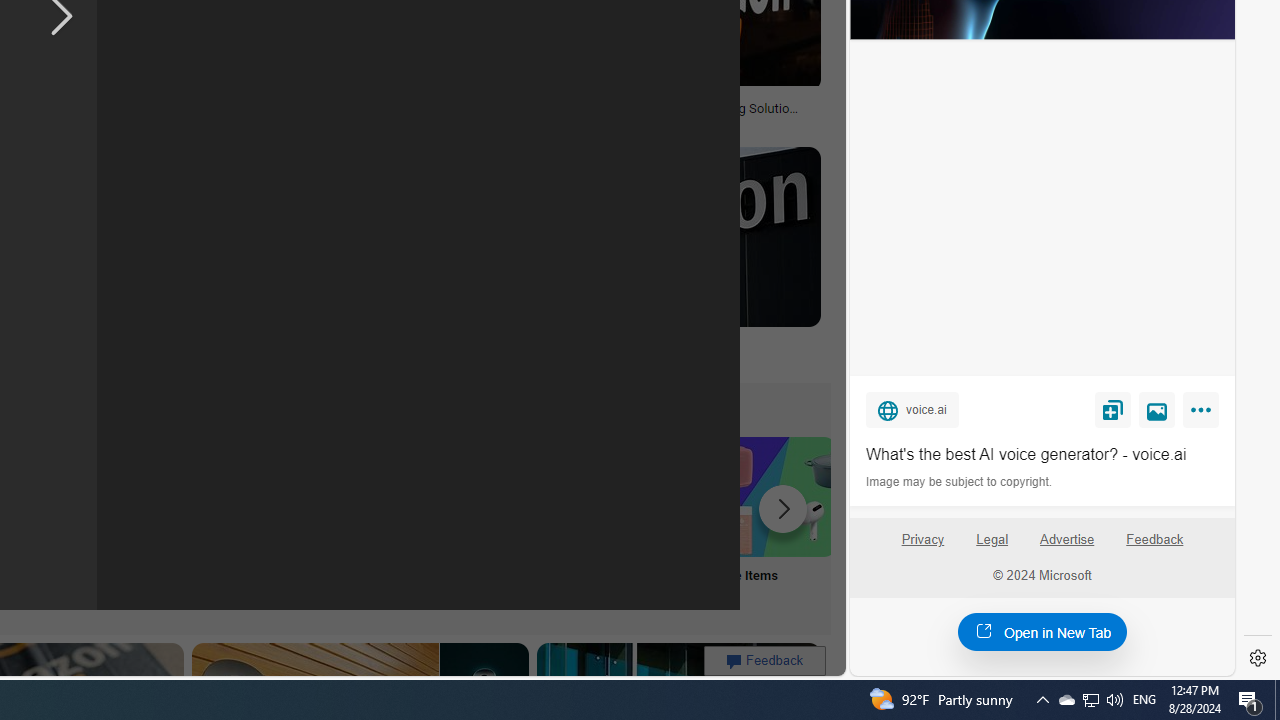  I want to click on Amazon Visa Card Login, so click(644, 496).